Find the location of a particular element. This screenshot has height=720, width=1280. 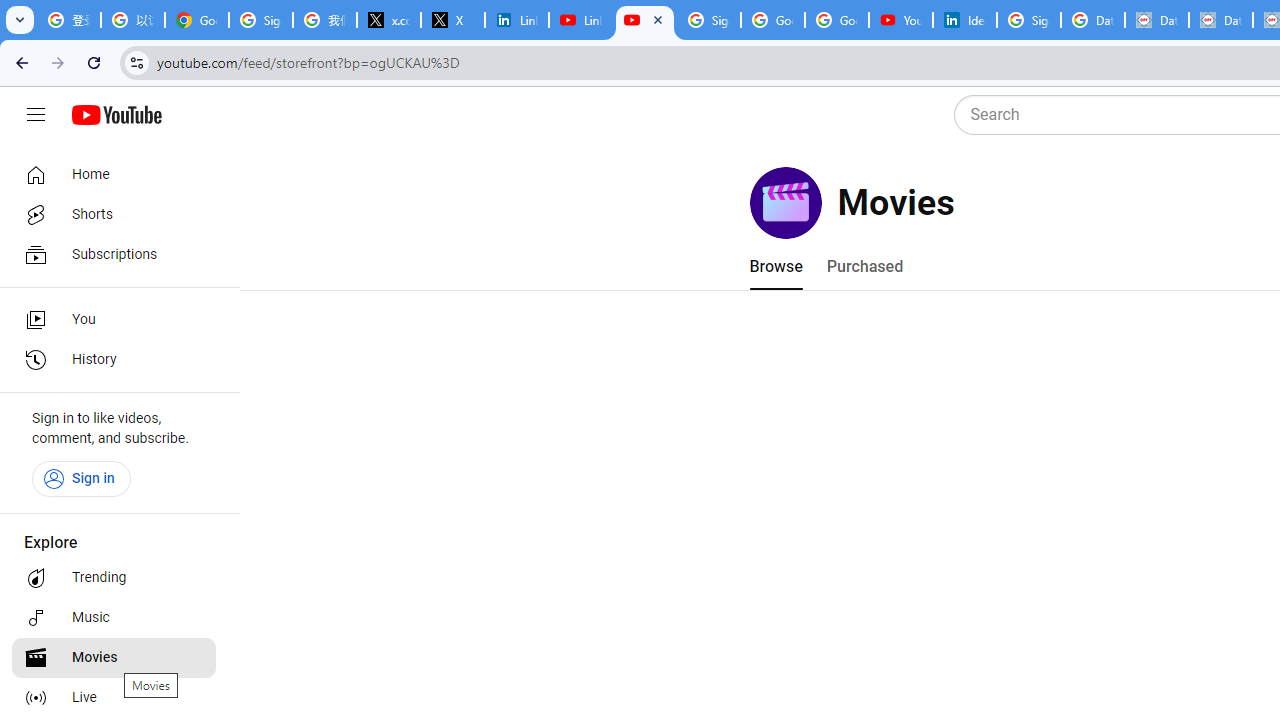

LinkedIn - YouTube is located at coordinates (581, 20).